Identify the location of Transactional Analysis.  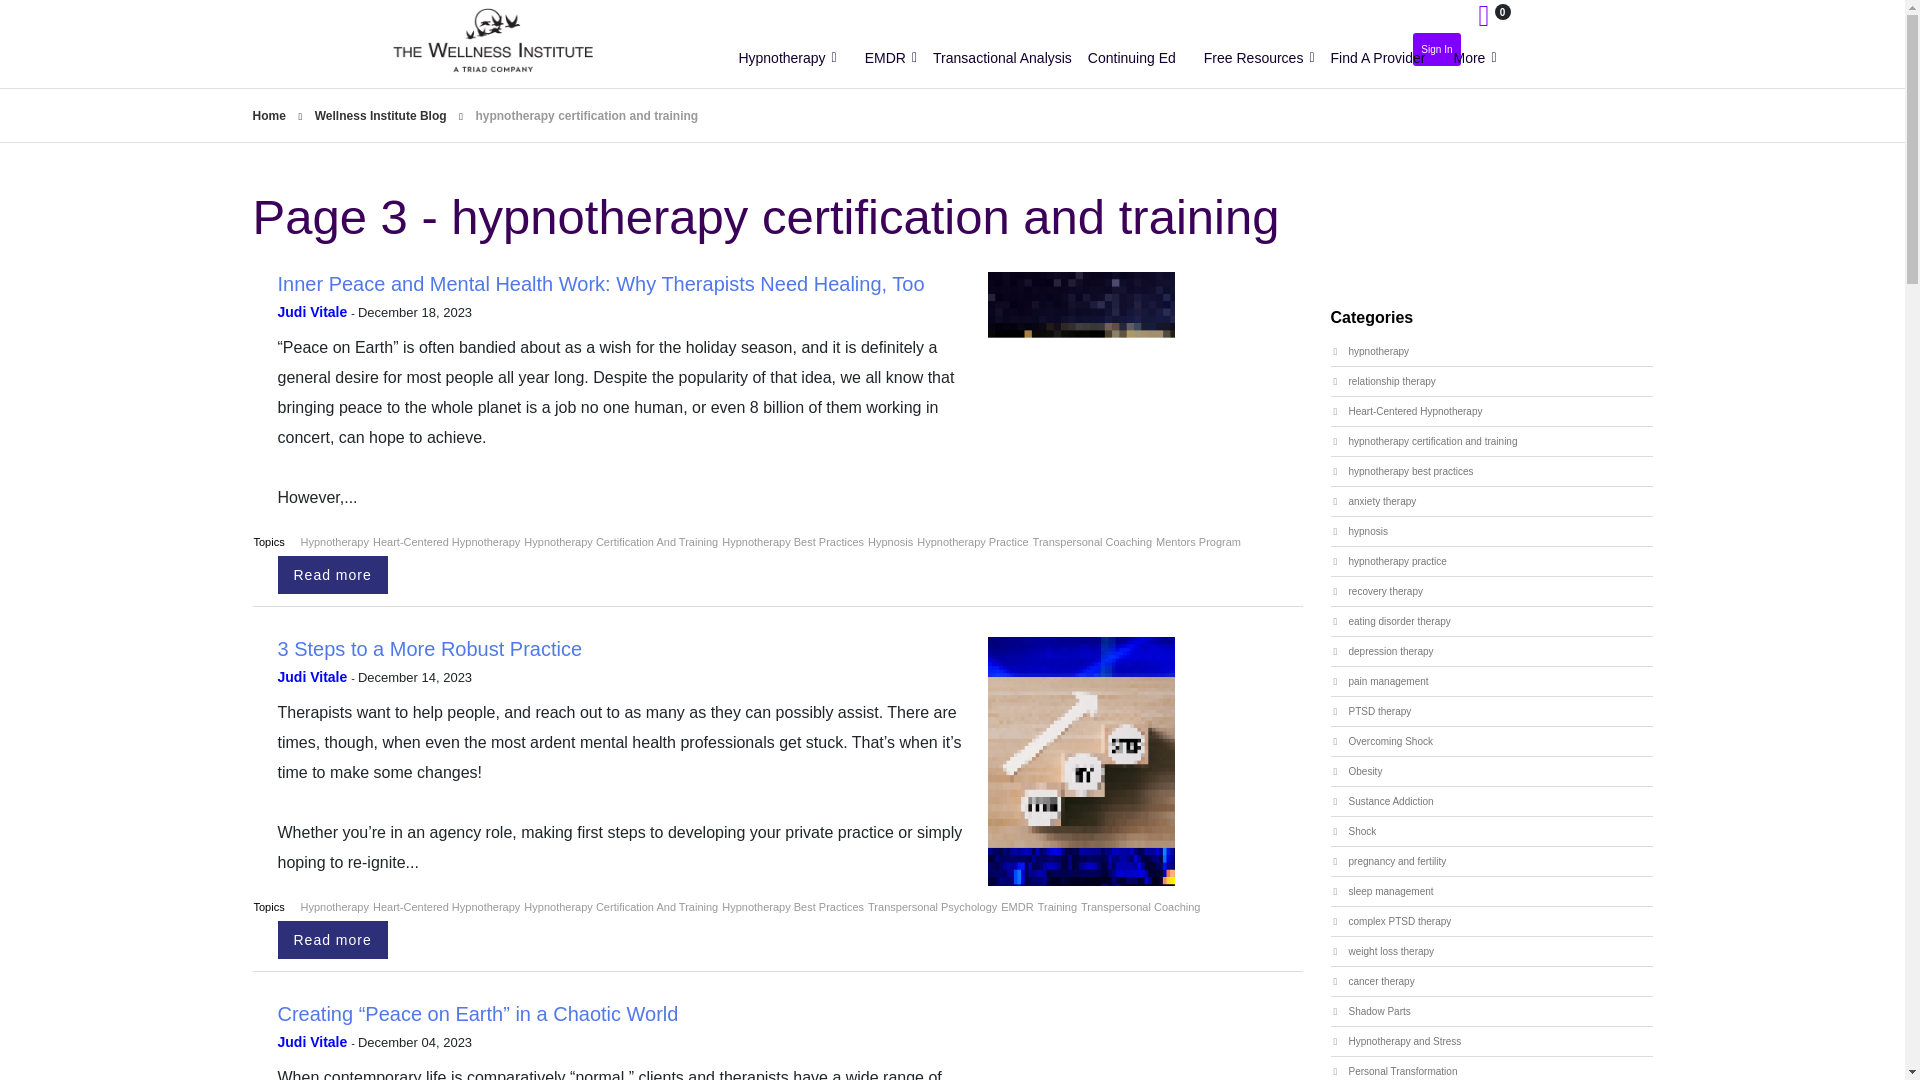
(1008, 61).